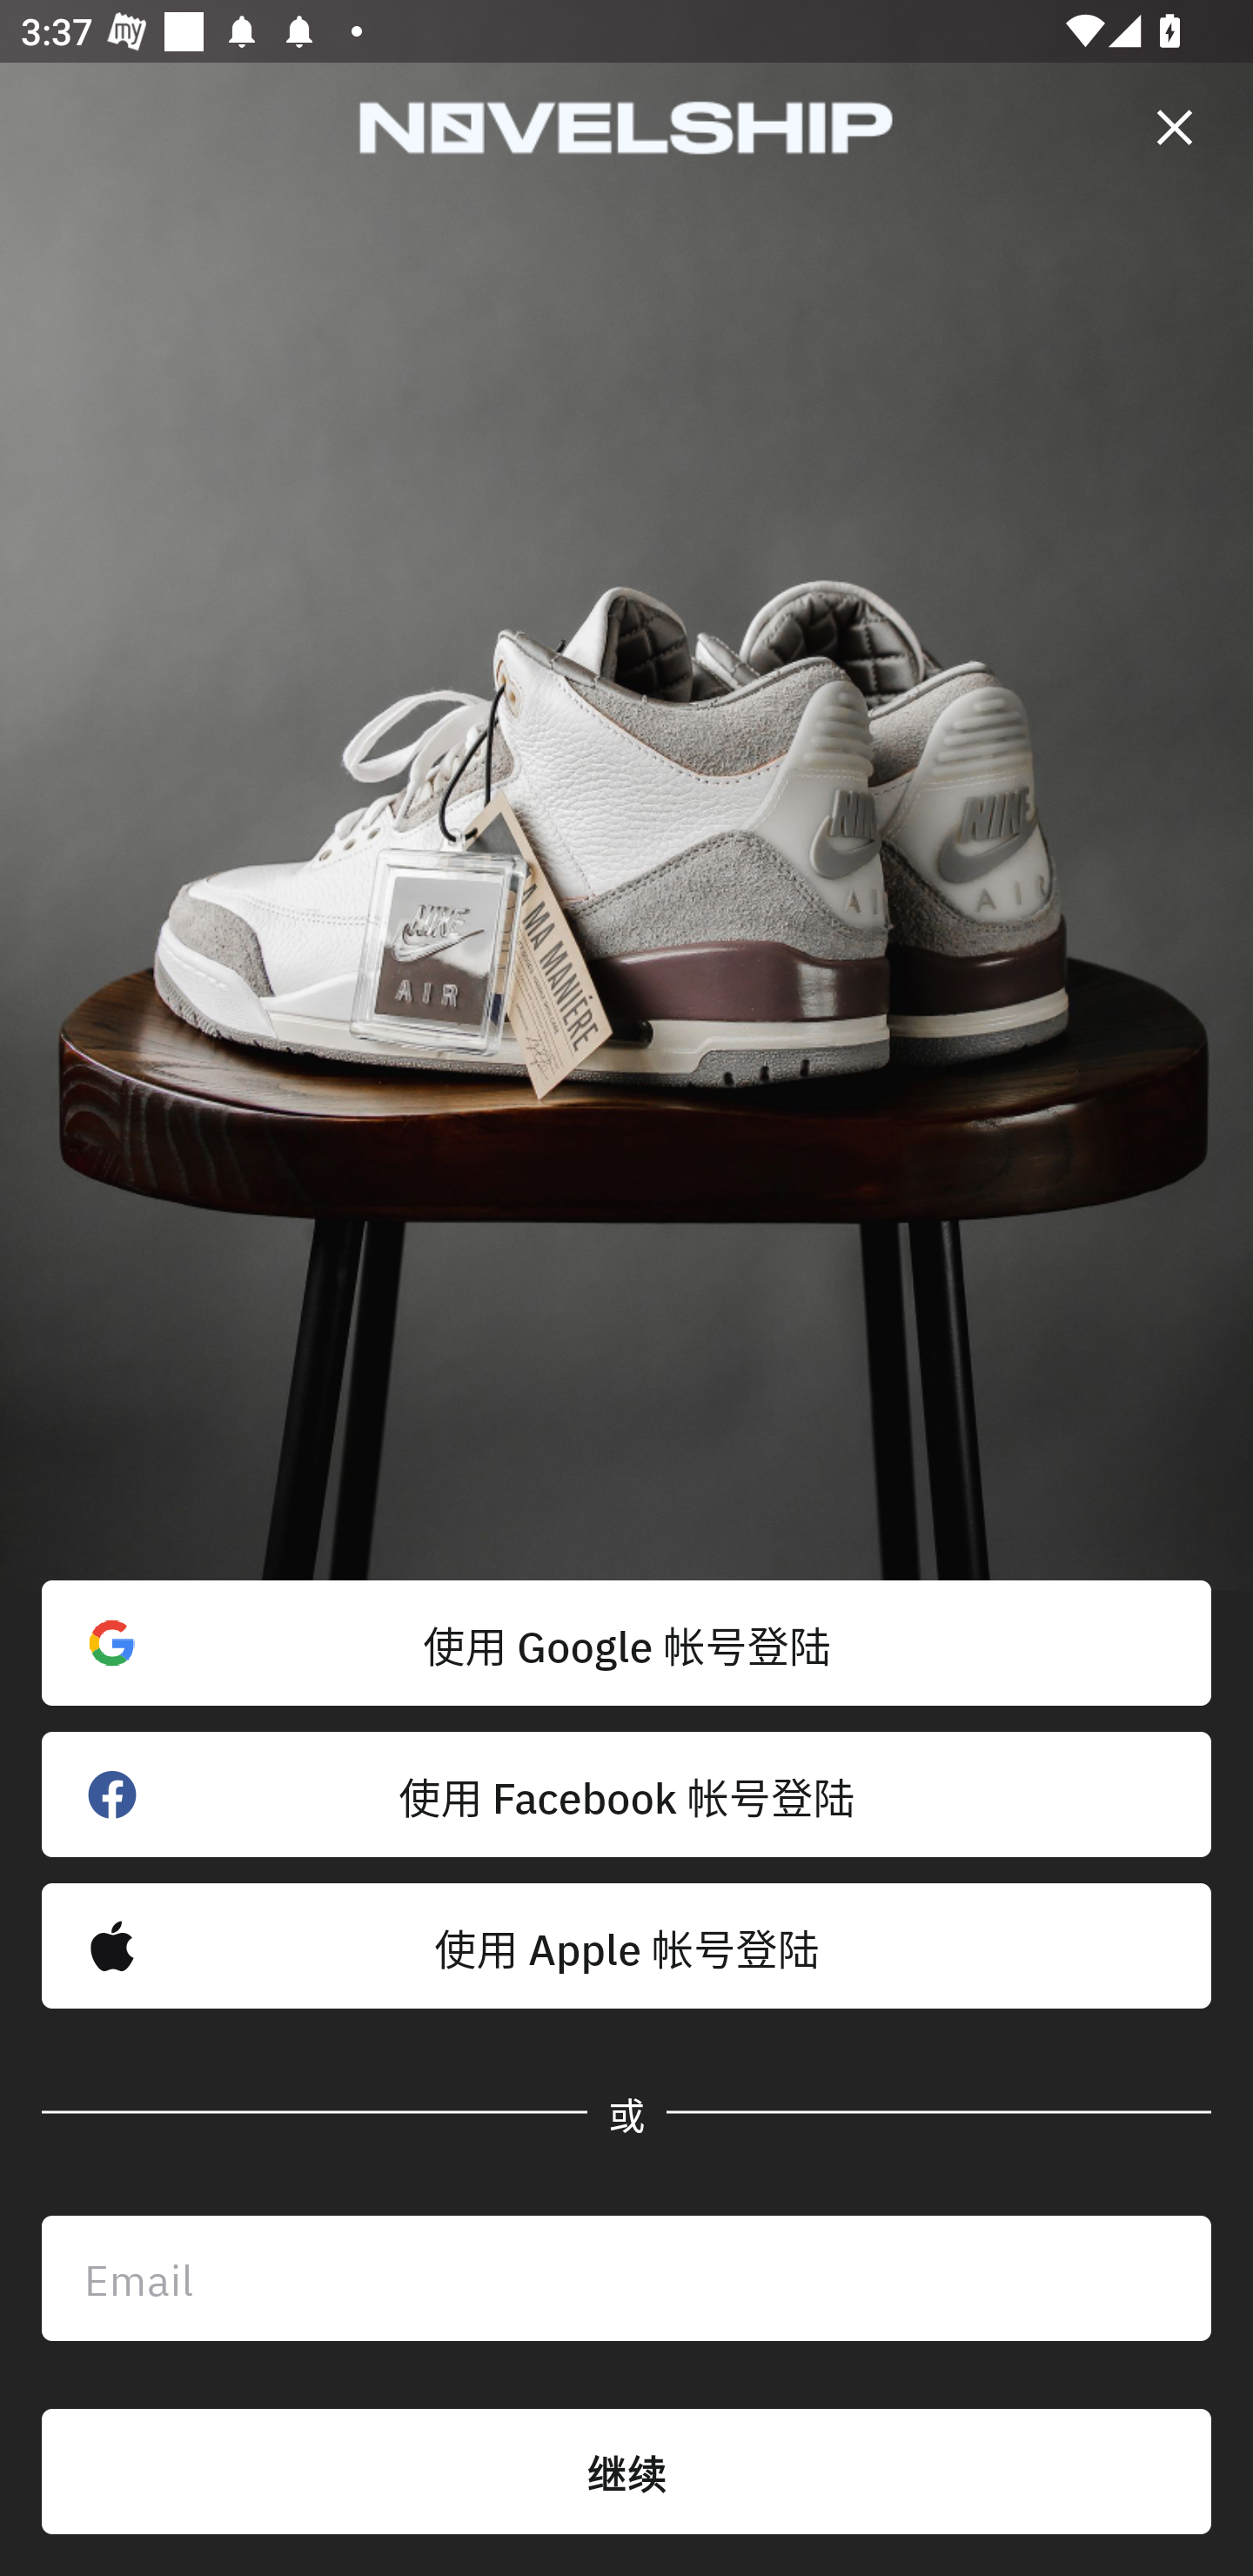  What do you see at coordinates (626, 1794) in the screenshot?
I see `使用 Facebook 帐号登陆 󰈌` at bounding box center [626, 1794].